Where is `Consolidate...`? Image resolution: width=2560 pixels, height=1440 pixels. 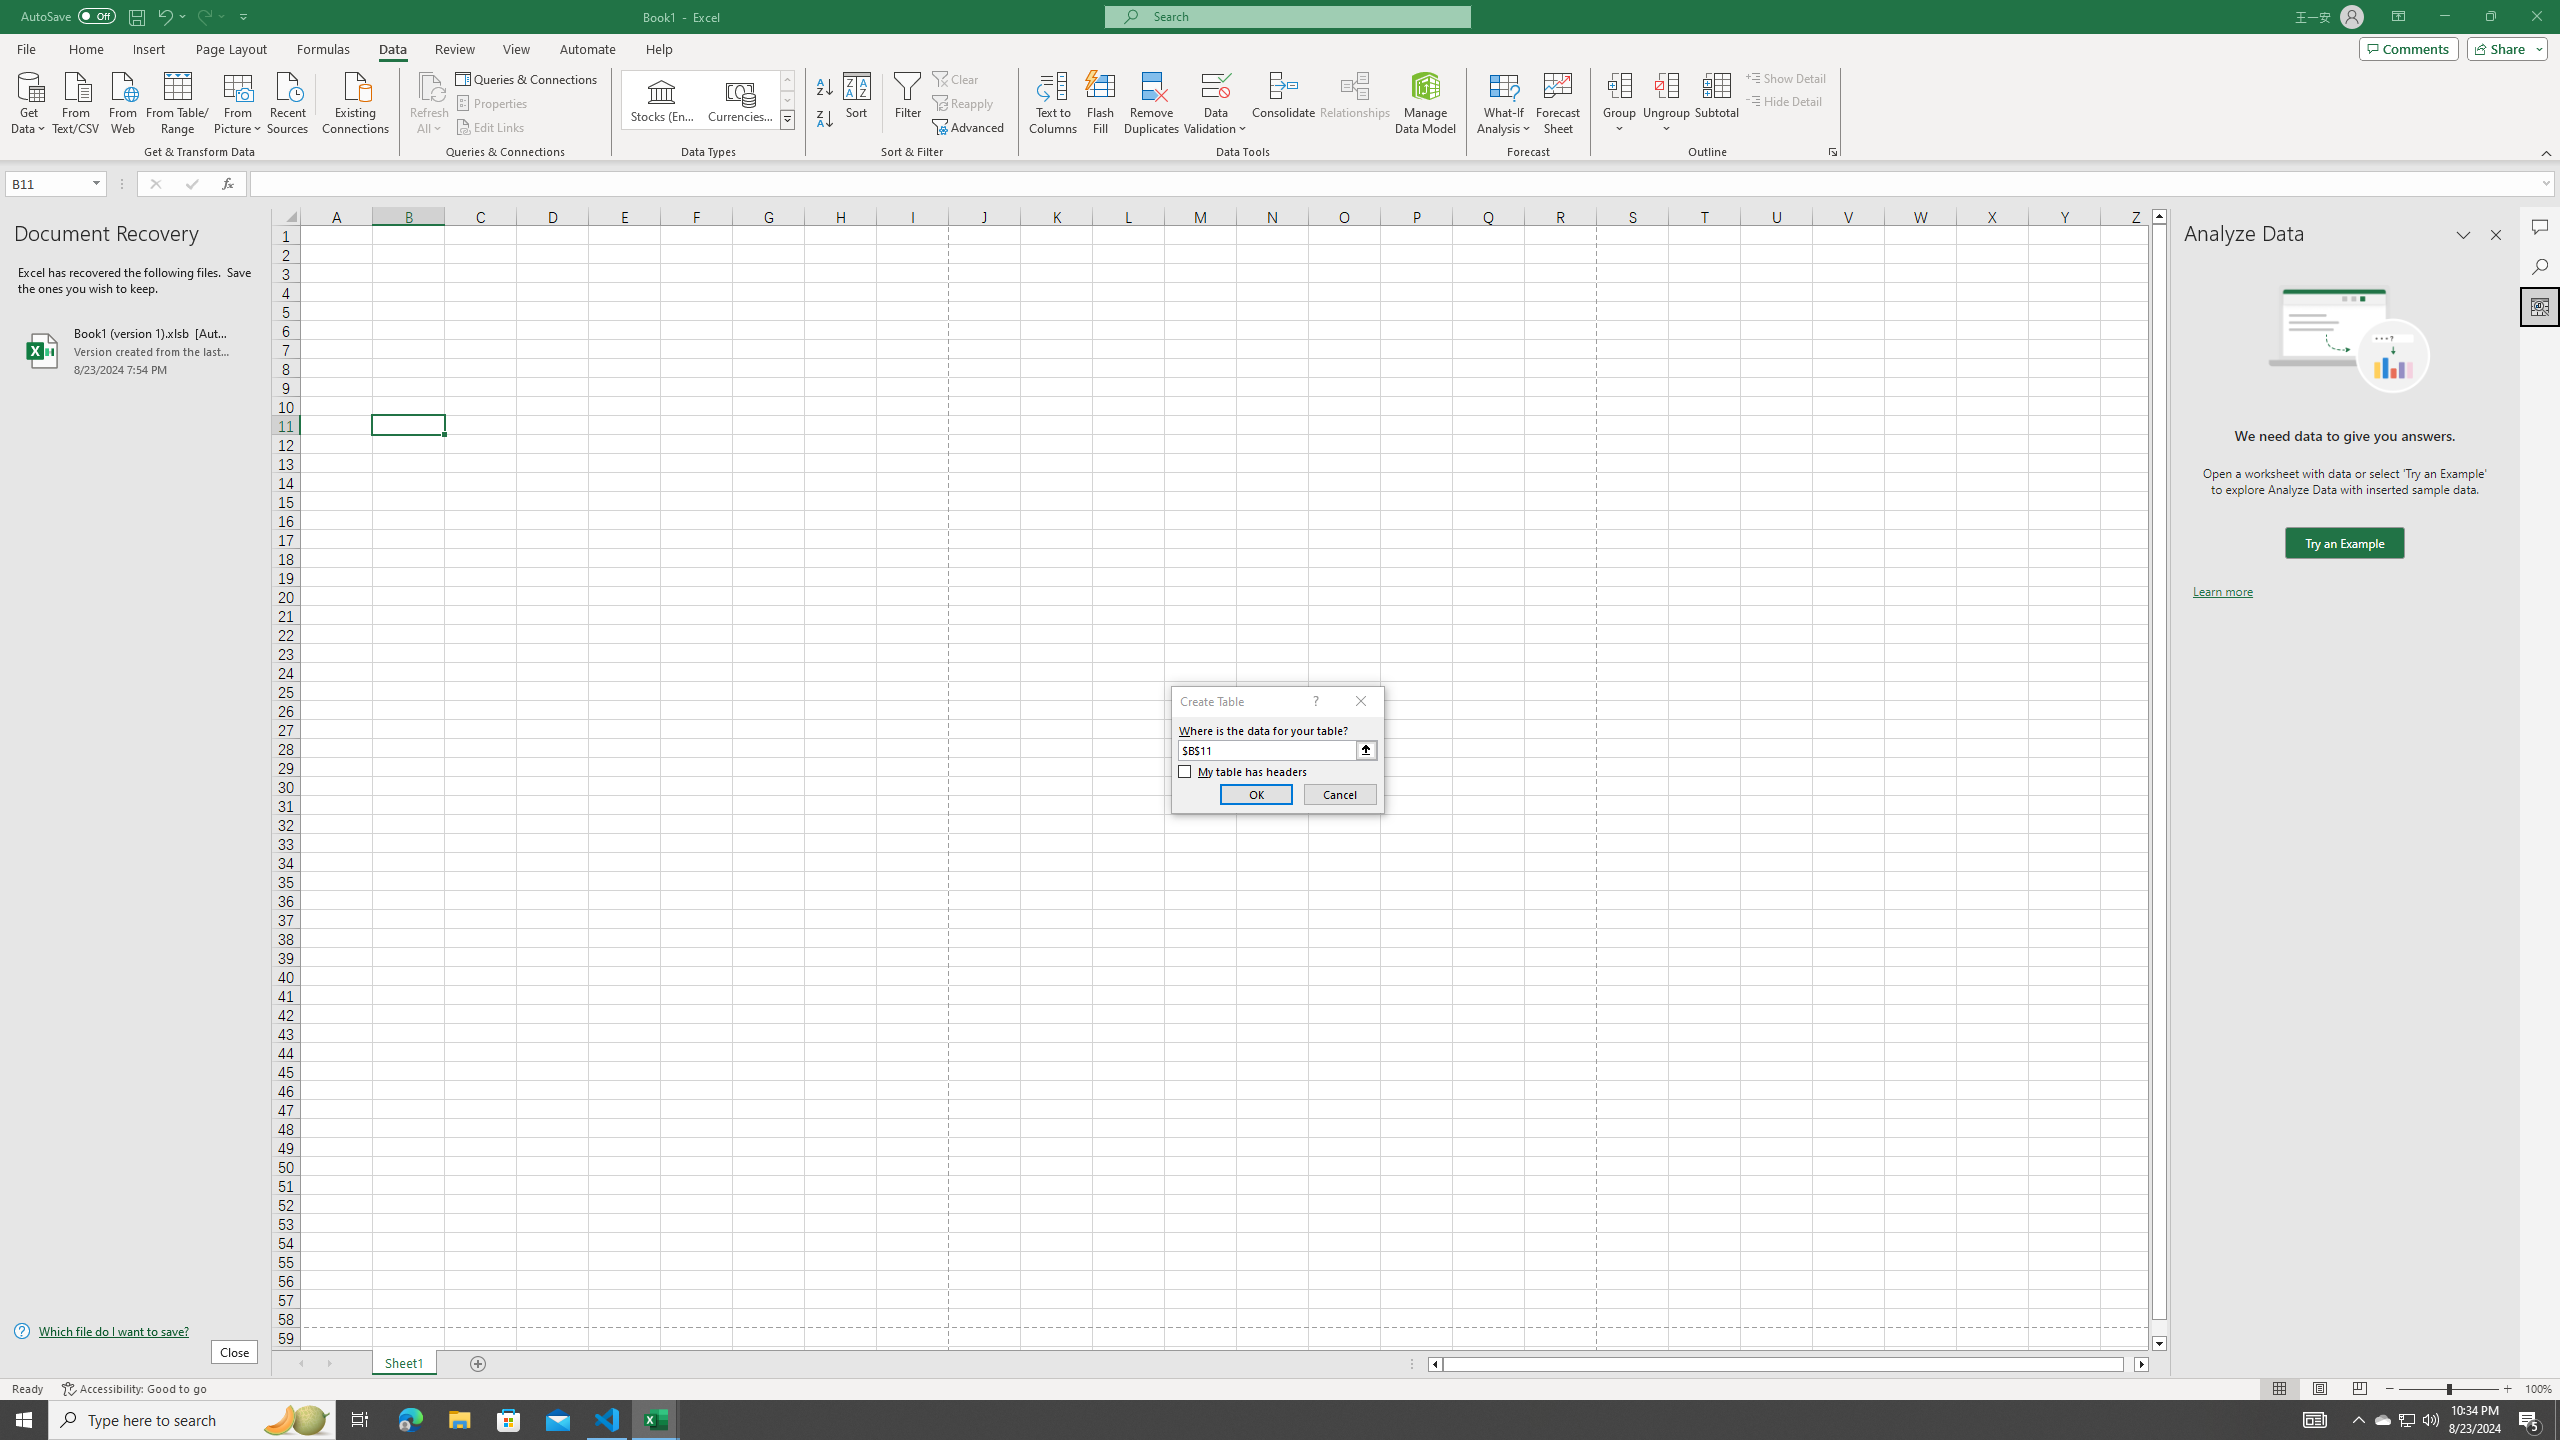
Consolidate... is located at coordinates (1284, 103).